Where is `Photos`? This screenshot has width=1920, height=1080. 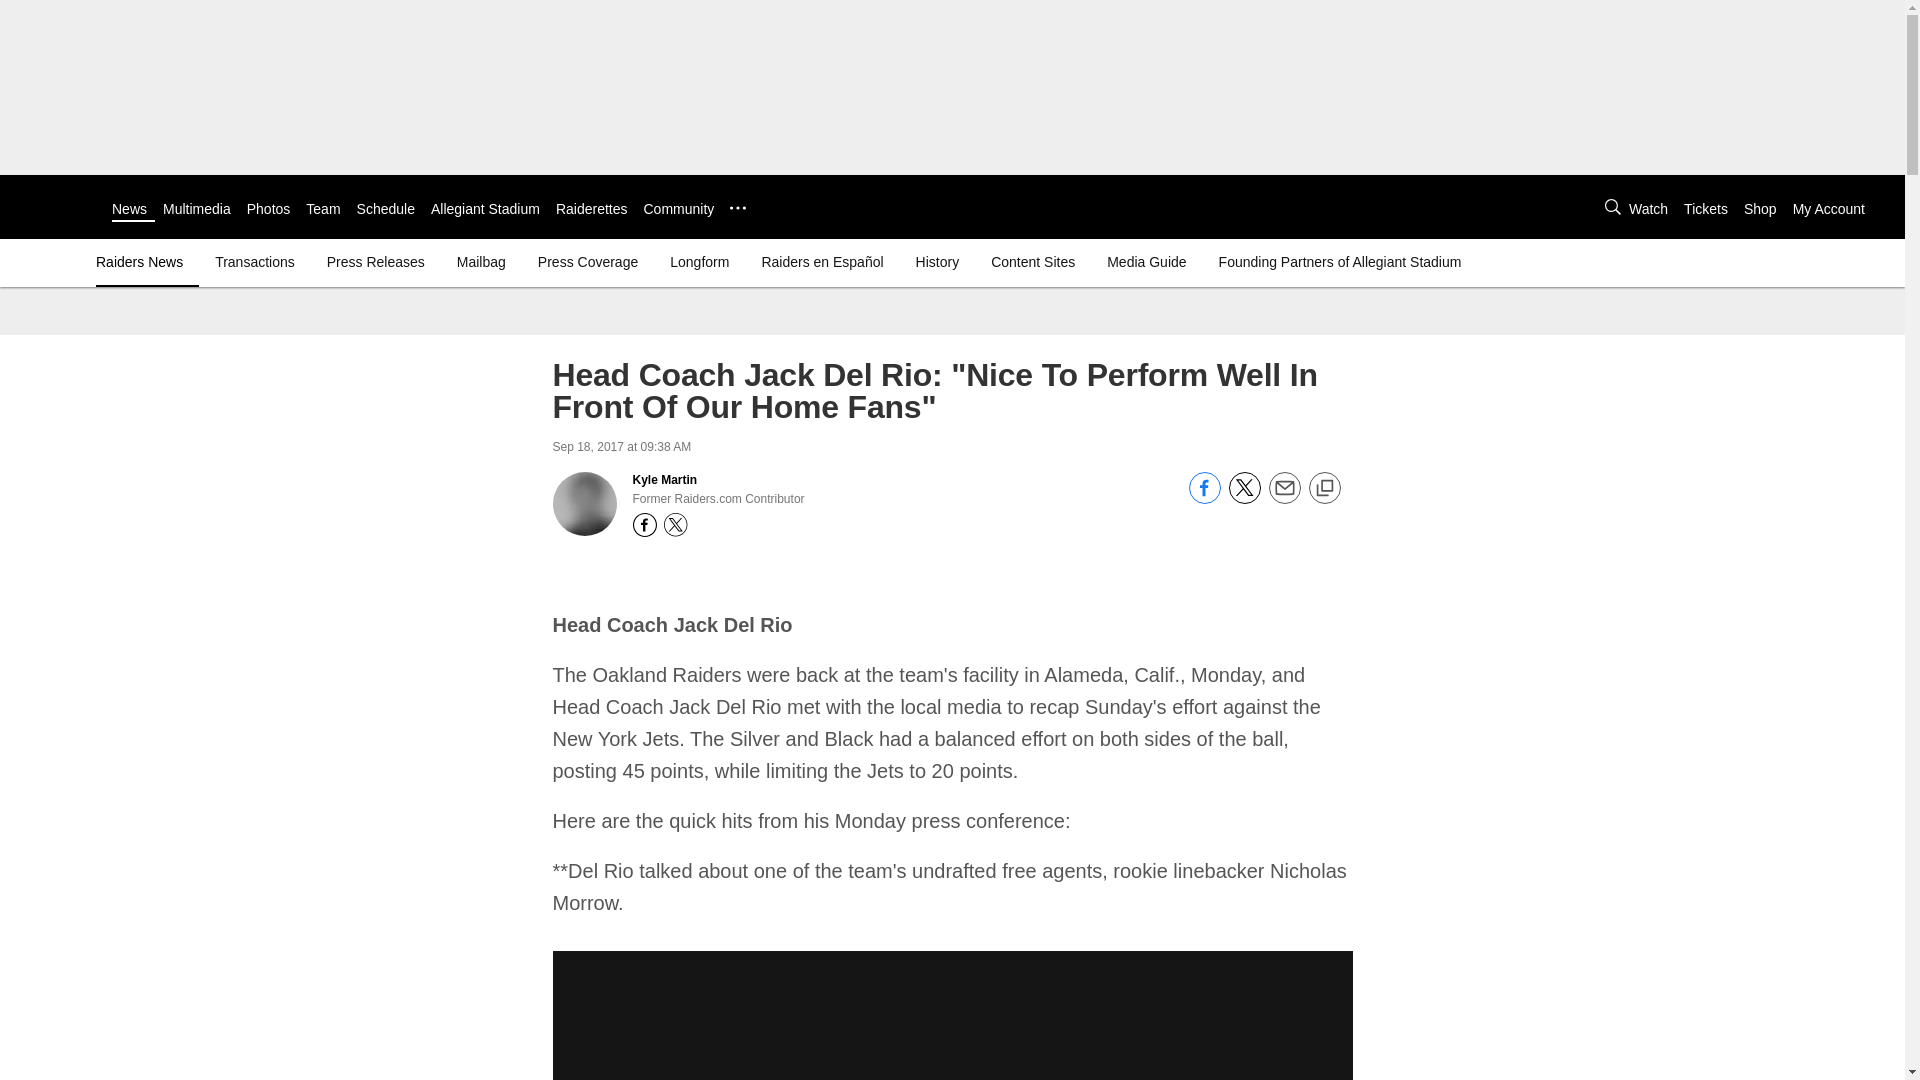
Photos is located at coordinates (269, 208).